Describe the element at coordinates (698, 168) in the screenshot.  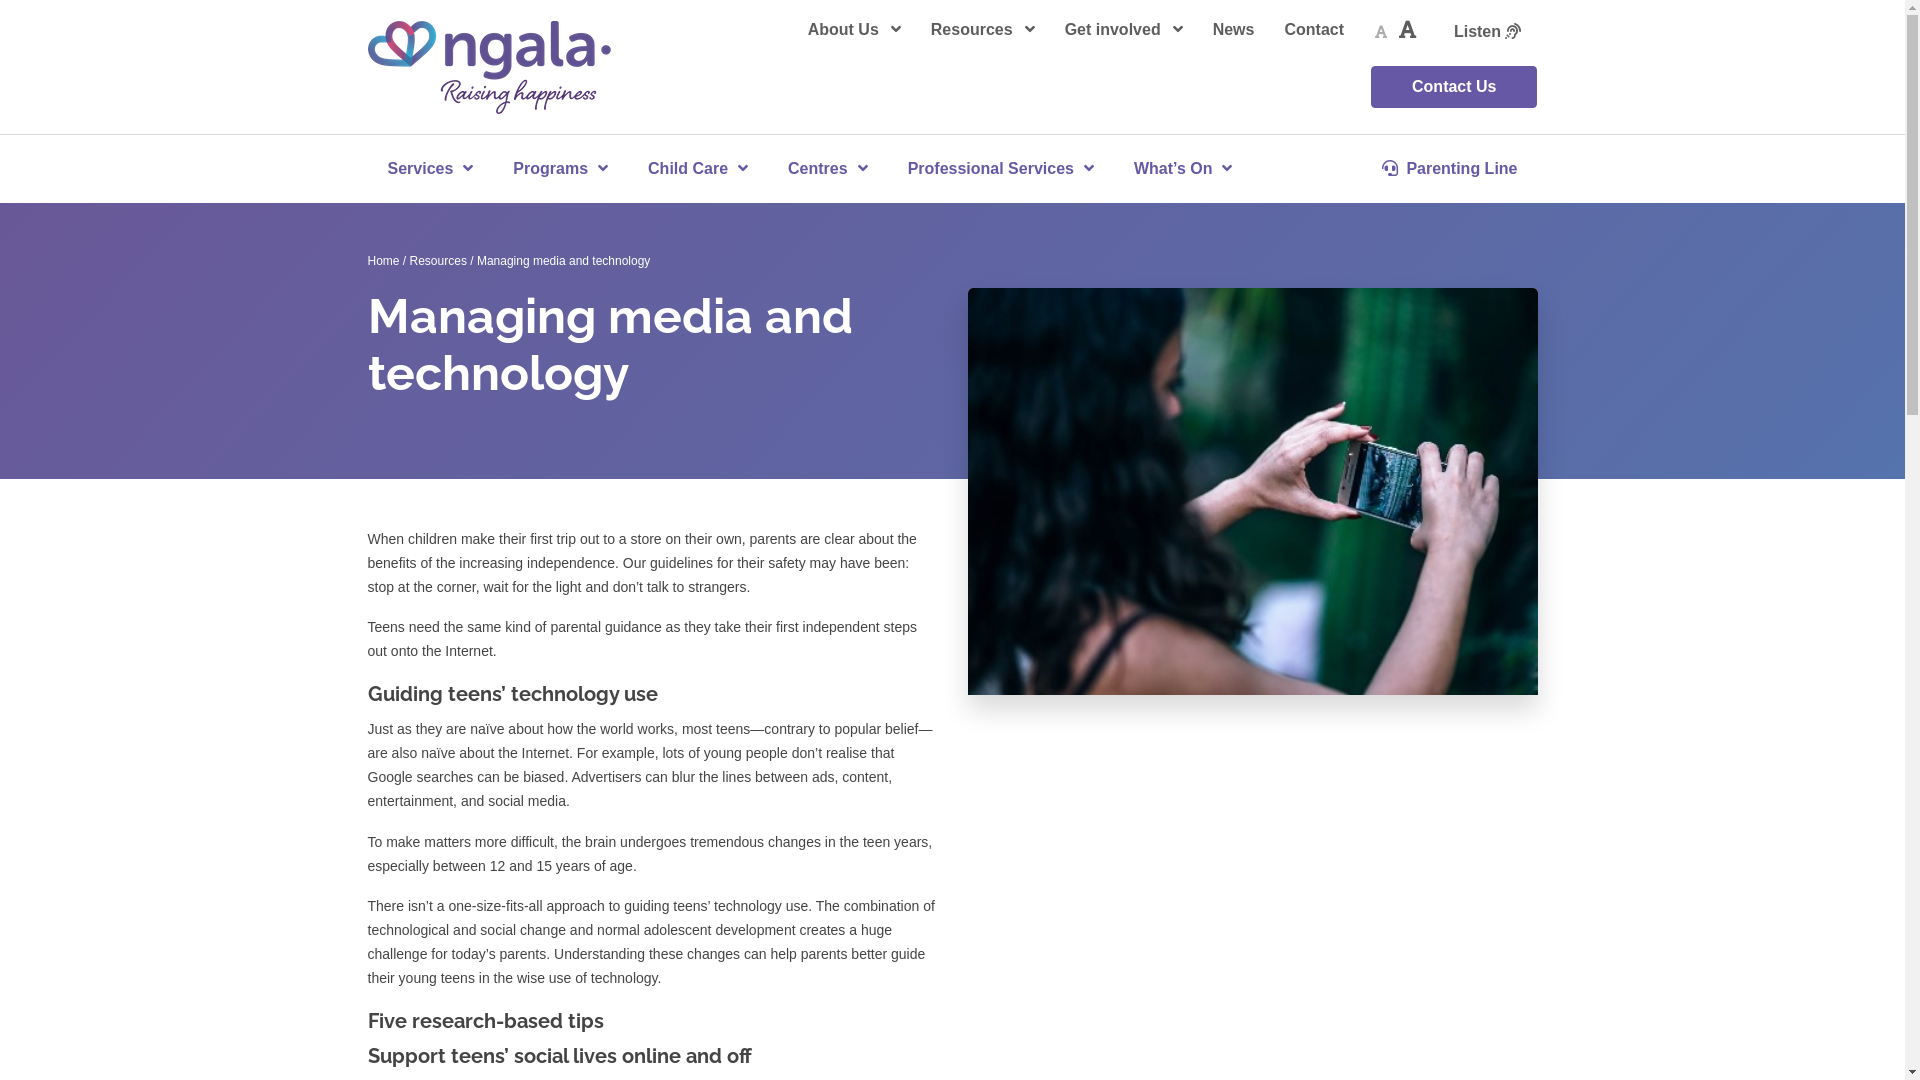
I see `Child Care` at that location.